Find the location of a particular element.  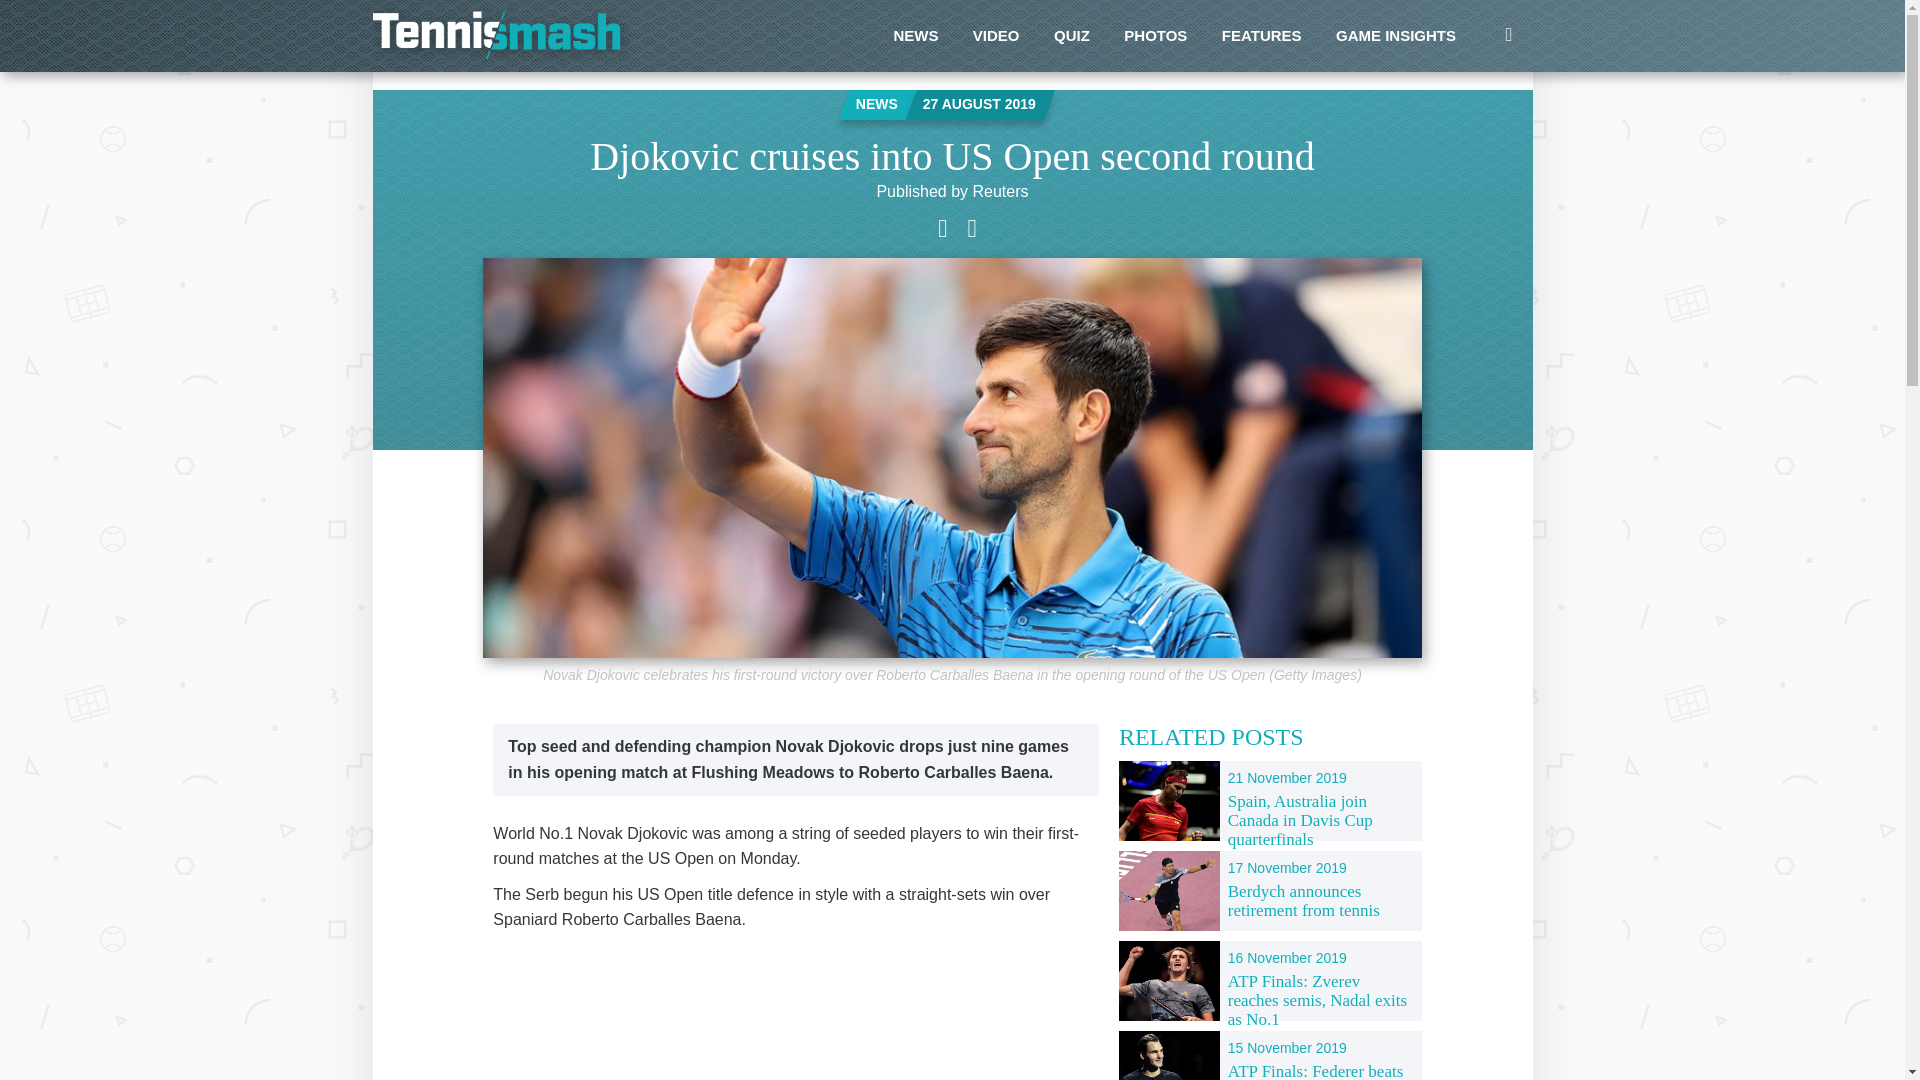

View all posts in News is located at coordinates (877, 104).